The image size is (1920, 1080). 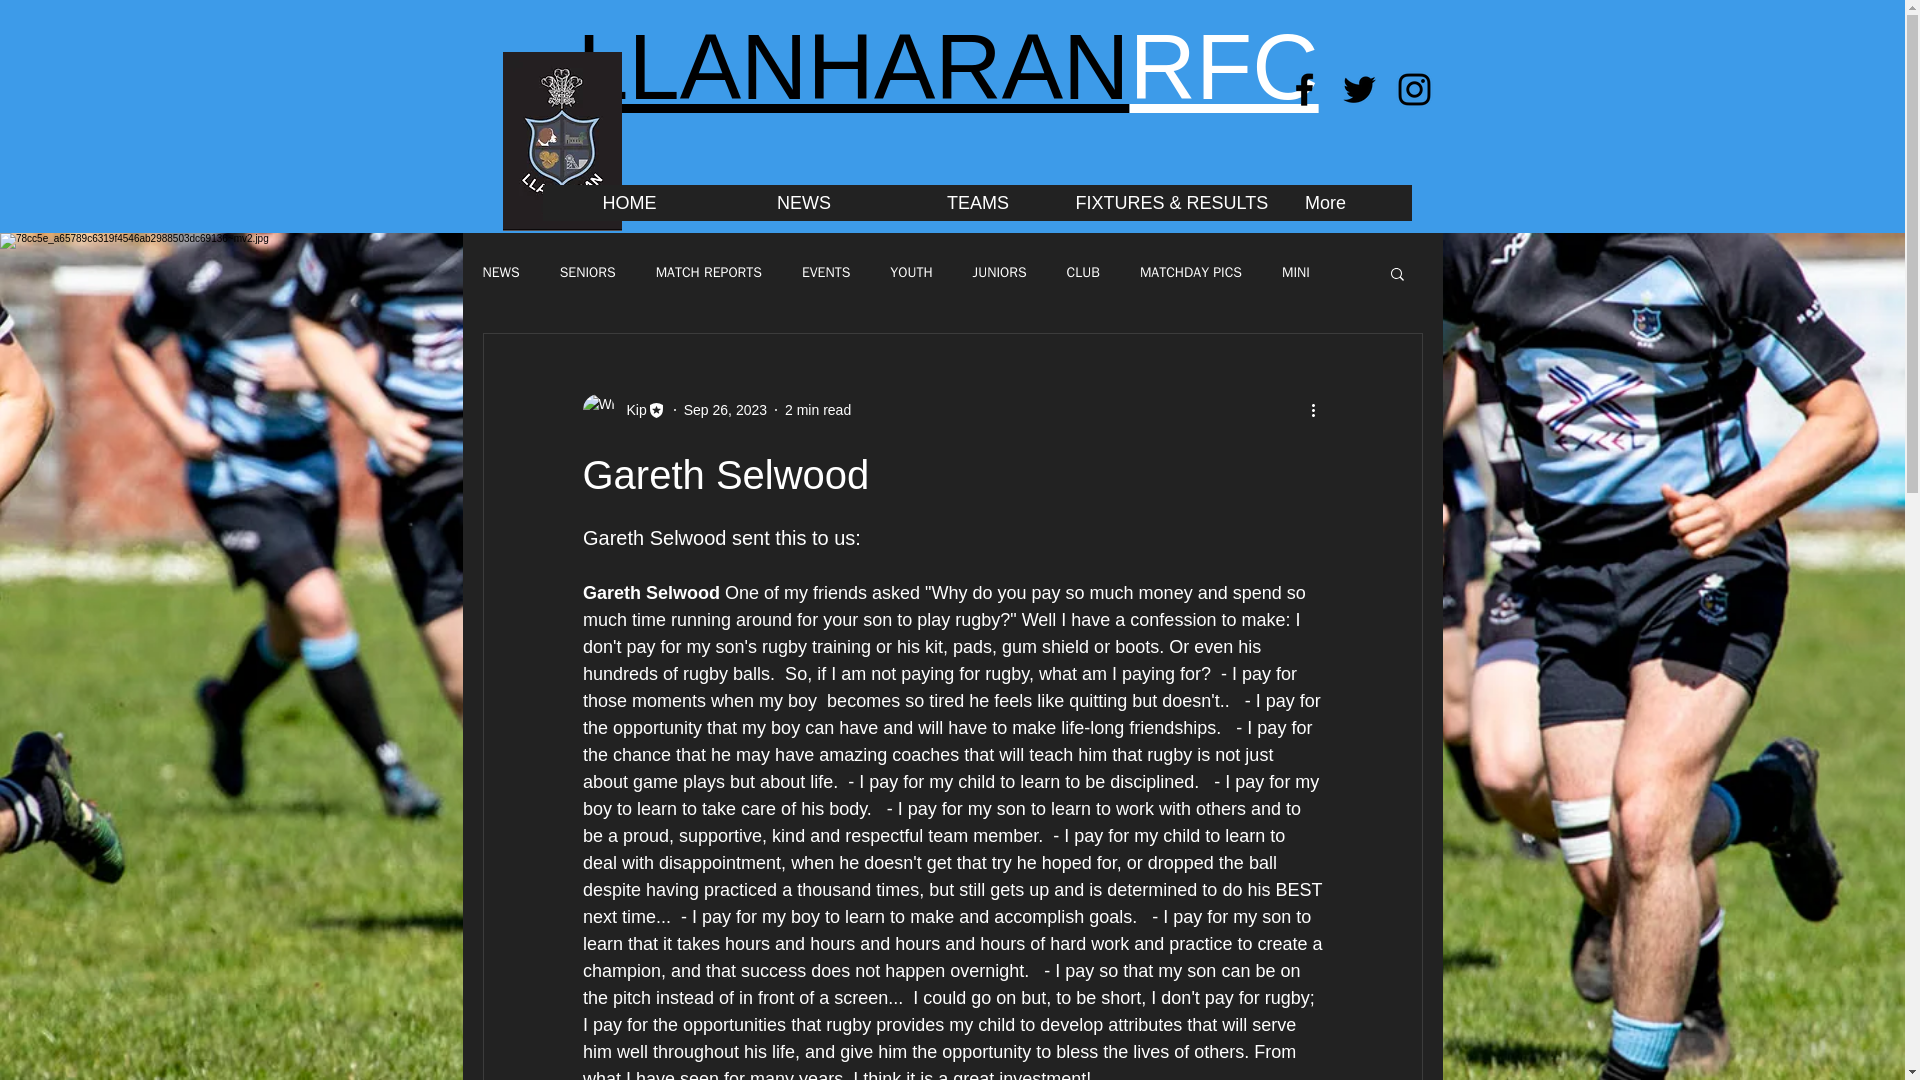 I want to click on NEWS, so click(x=803, y=202).